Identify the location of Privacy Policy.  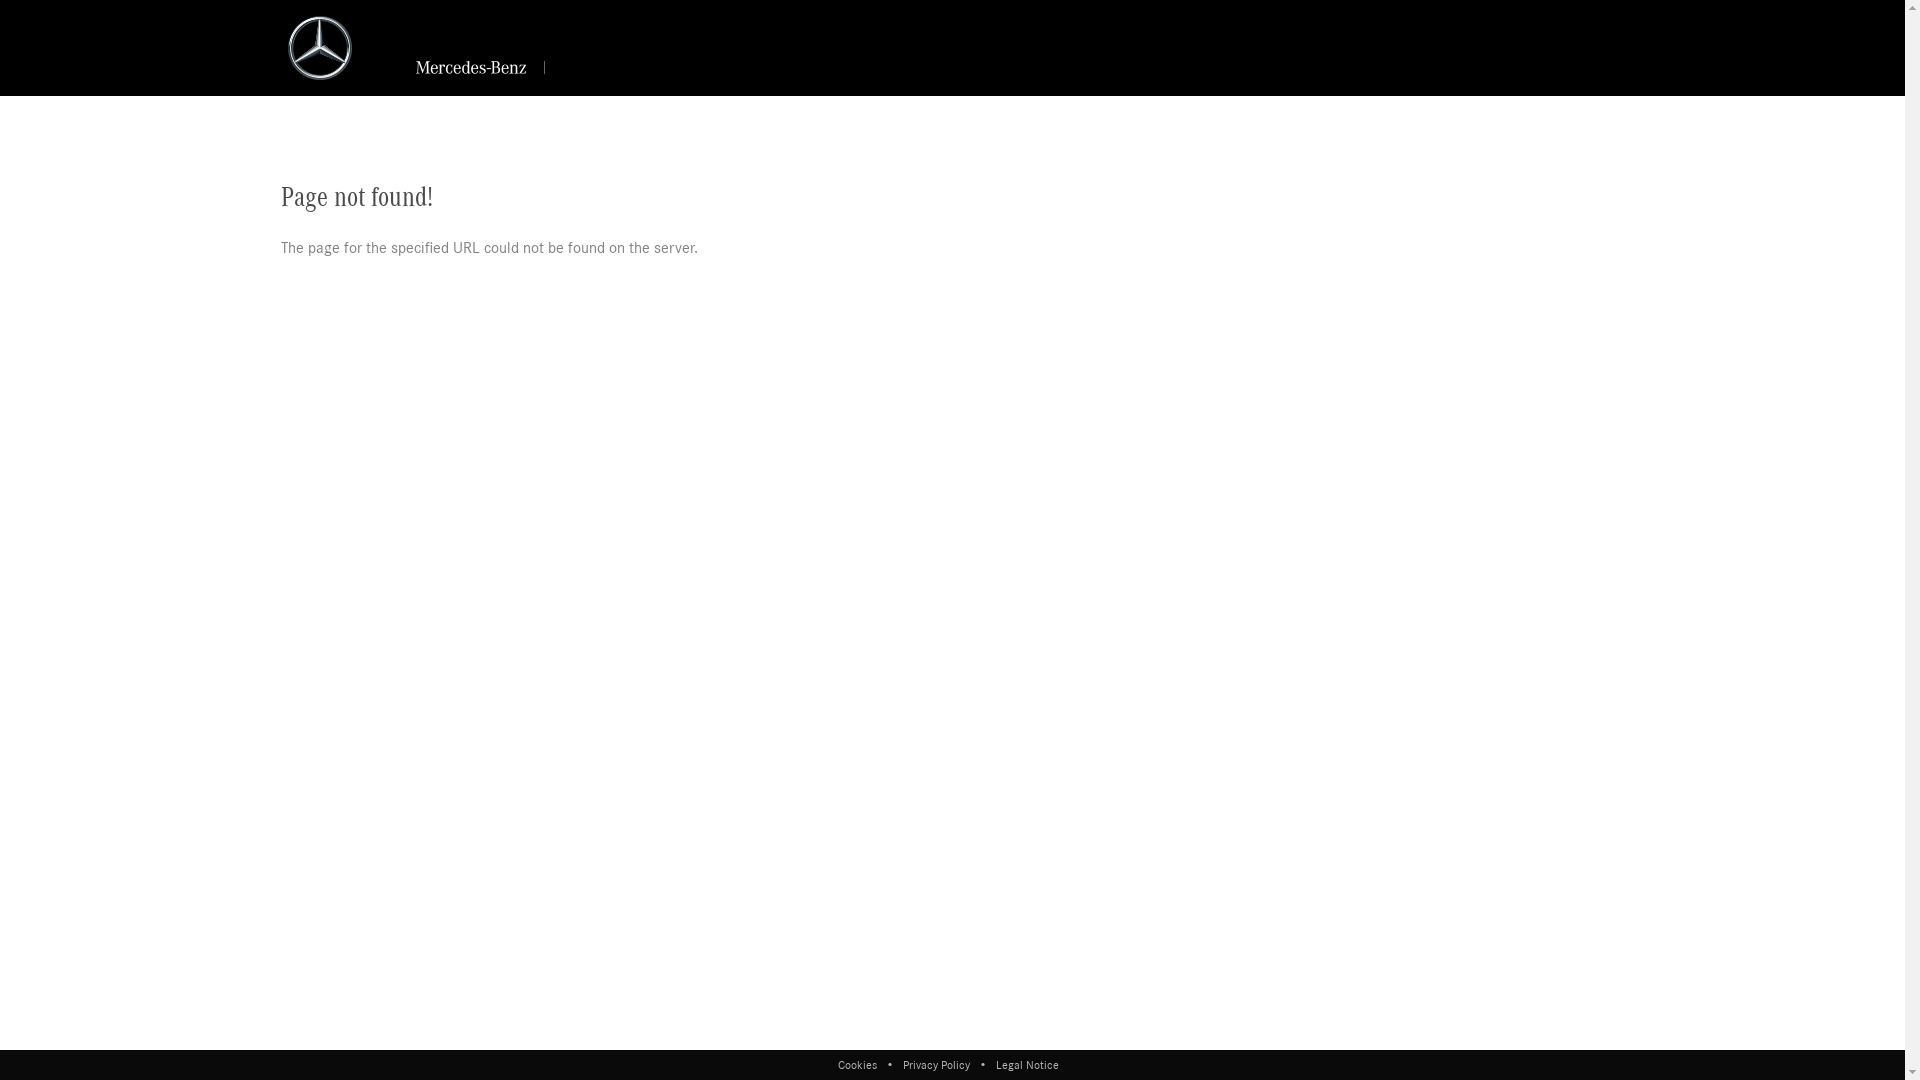
(936, 1065).